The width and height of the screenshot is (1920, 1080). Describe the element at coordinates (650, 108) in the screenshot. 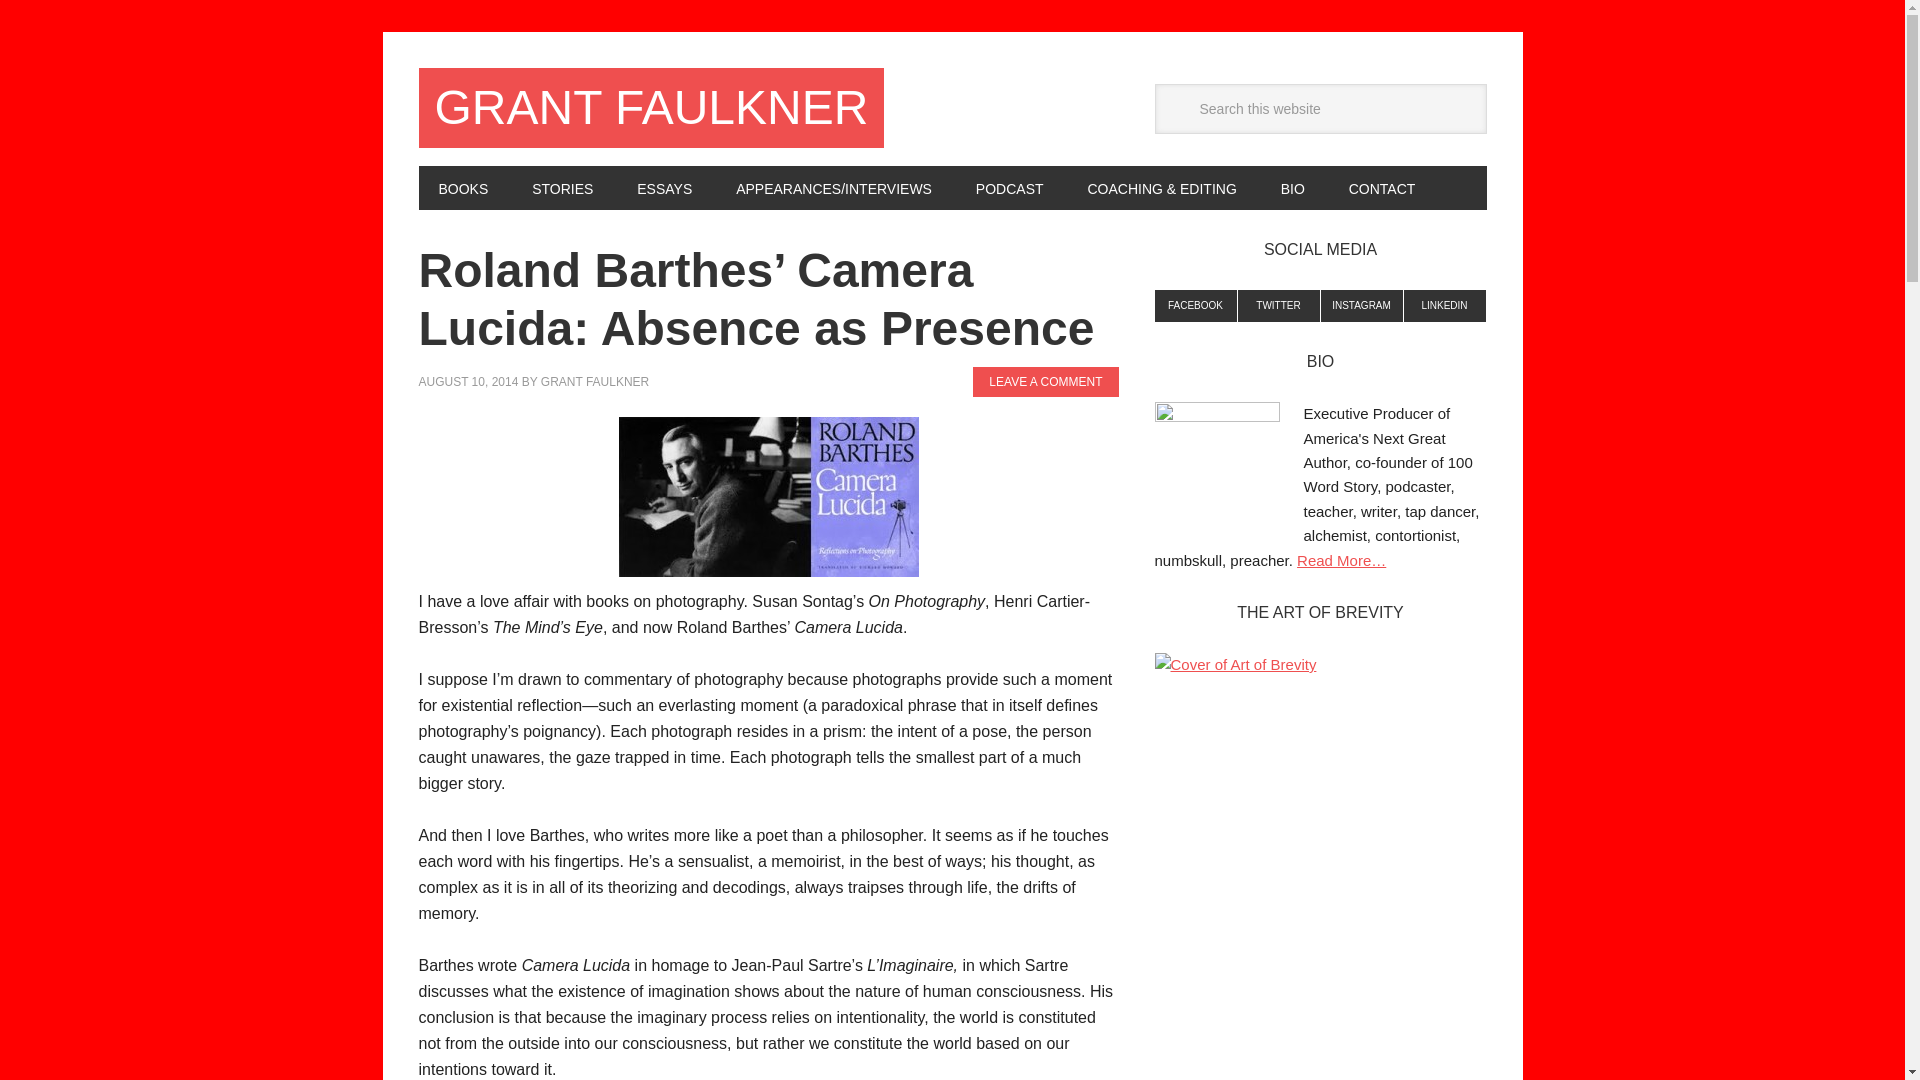

I see `GRANT FAULKNER` at that location.